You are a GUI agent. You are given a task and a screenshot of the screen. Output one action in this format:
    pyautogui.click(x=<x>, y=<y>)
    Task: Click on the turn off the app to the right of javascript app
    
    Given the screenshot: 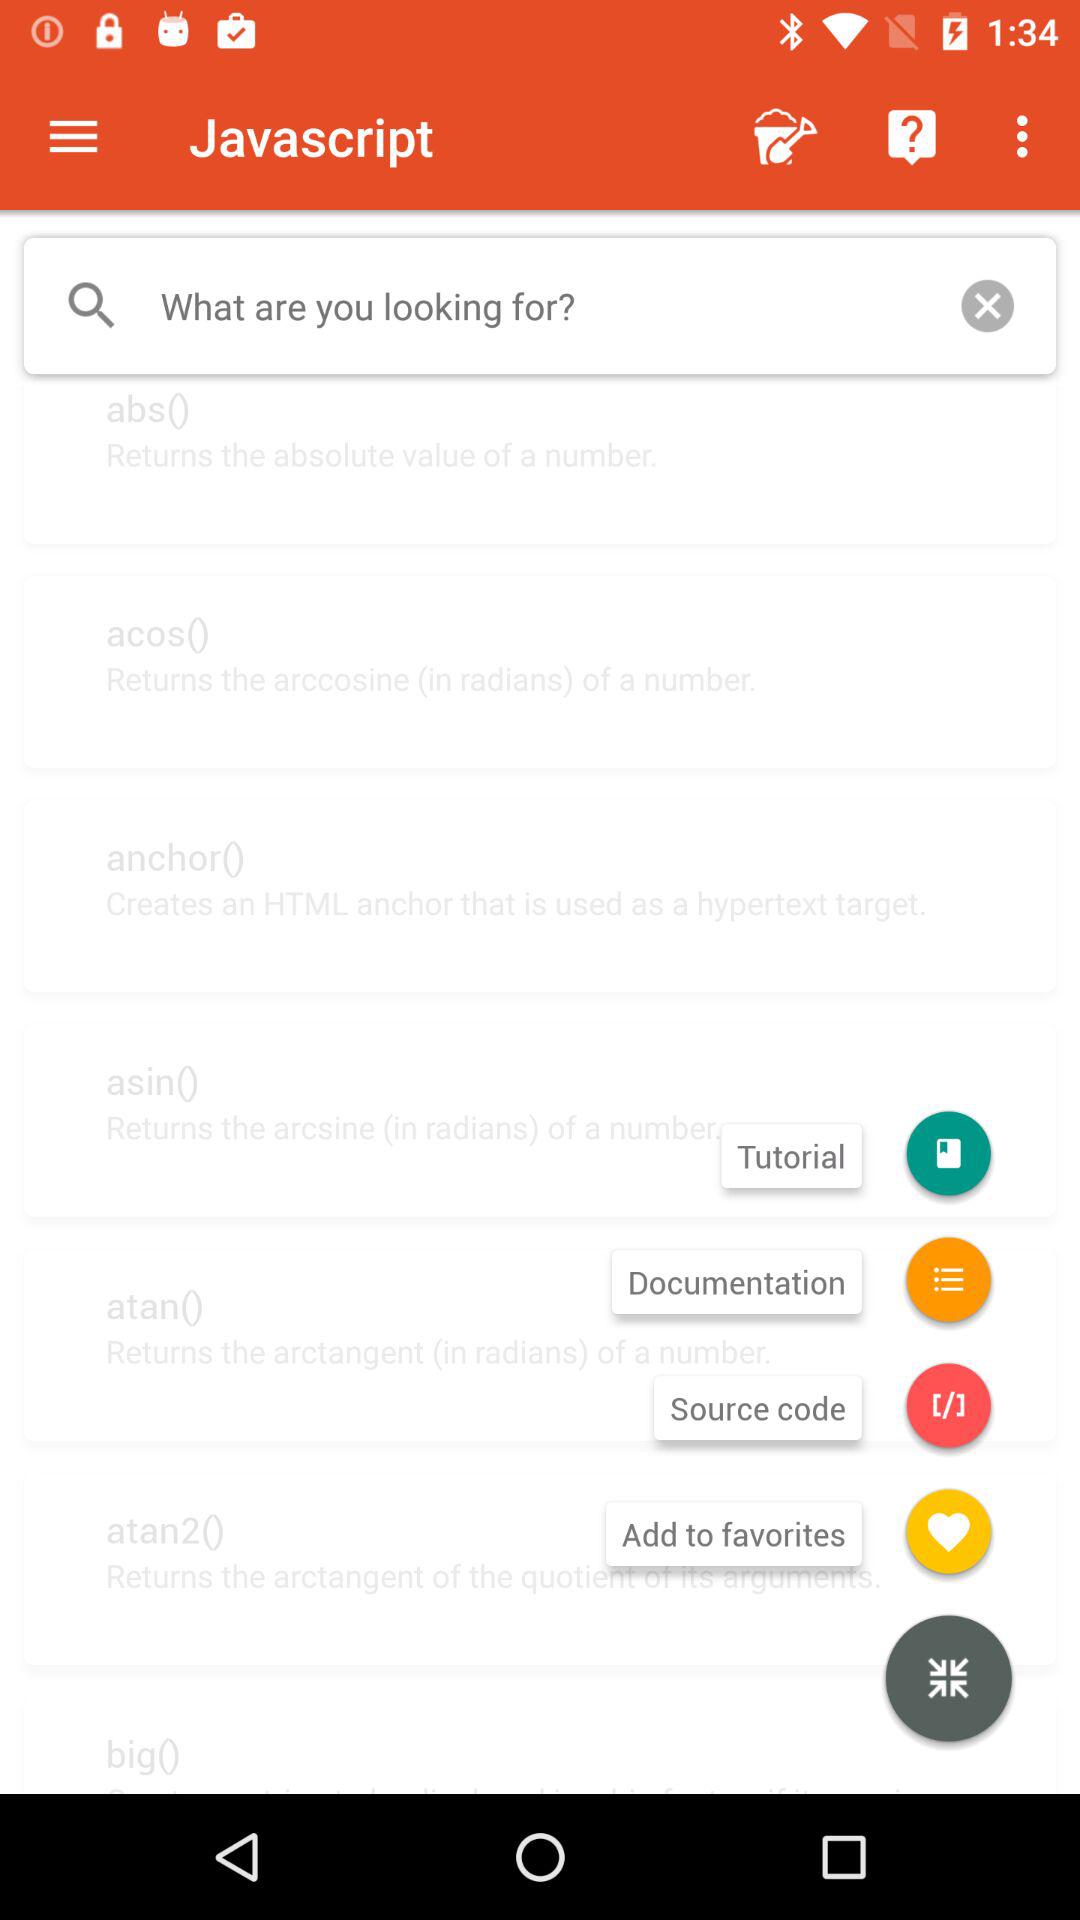 What is the action you would take?
    pyautogui.click(x=786, y=136)
    